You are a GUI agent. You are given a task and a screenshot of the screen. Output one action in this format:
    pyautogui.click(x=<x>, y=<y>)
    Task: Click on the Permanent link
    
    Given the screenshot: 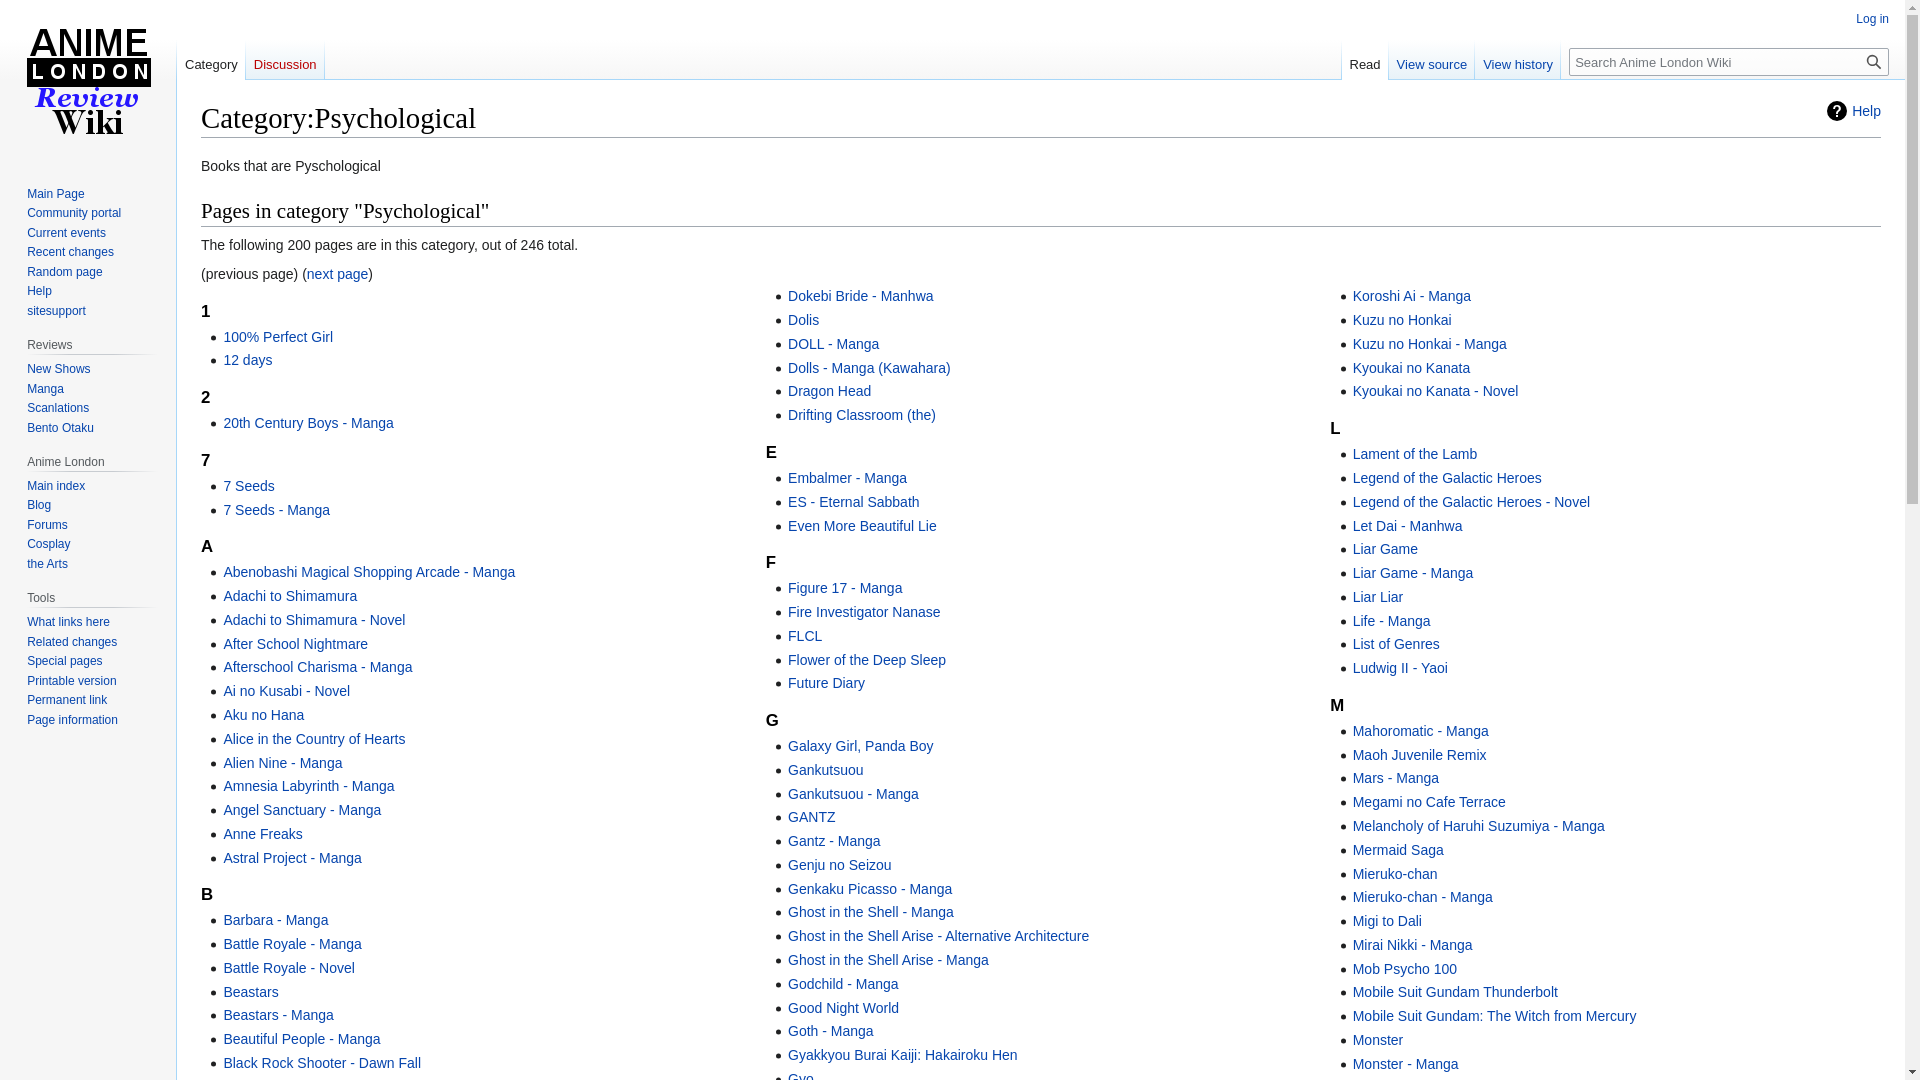 What is the action you would take?
    pyautogui.click(x=67, y=700)
    